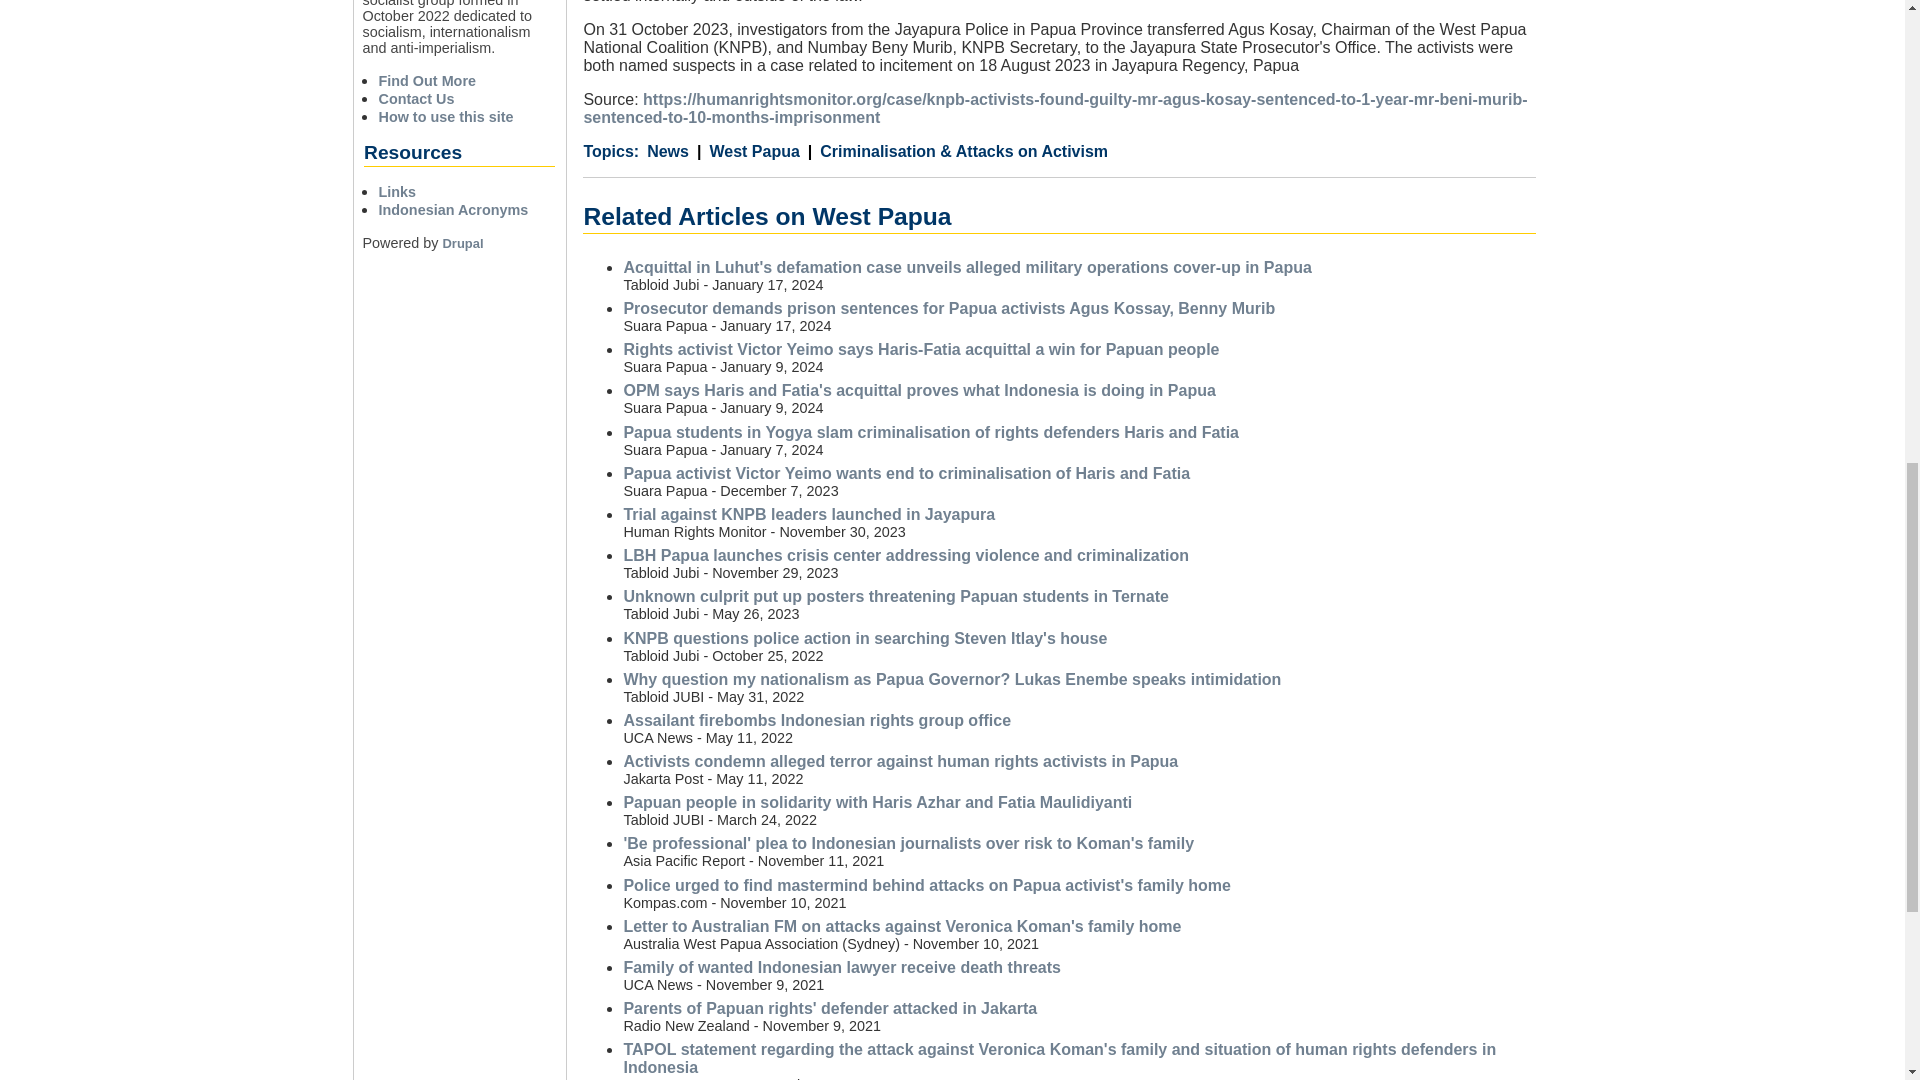 This screenshot has height=1080, width=1920. I want to click on Trial against KNPB leaders launched in Jayapura, so click(808, 514).